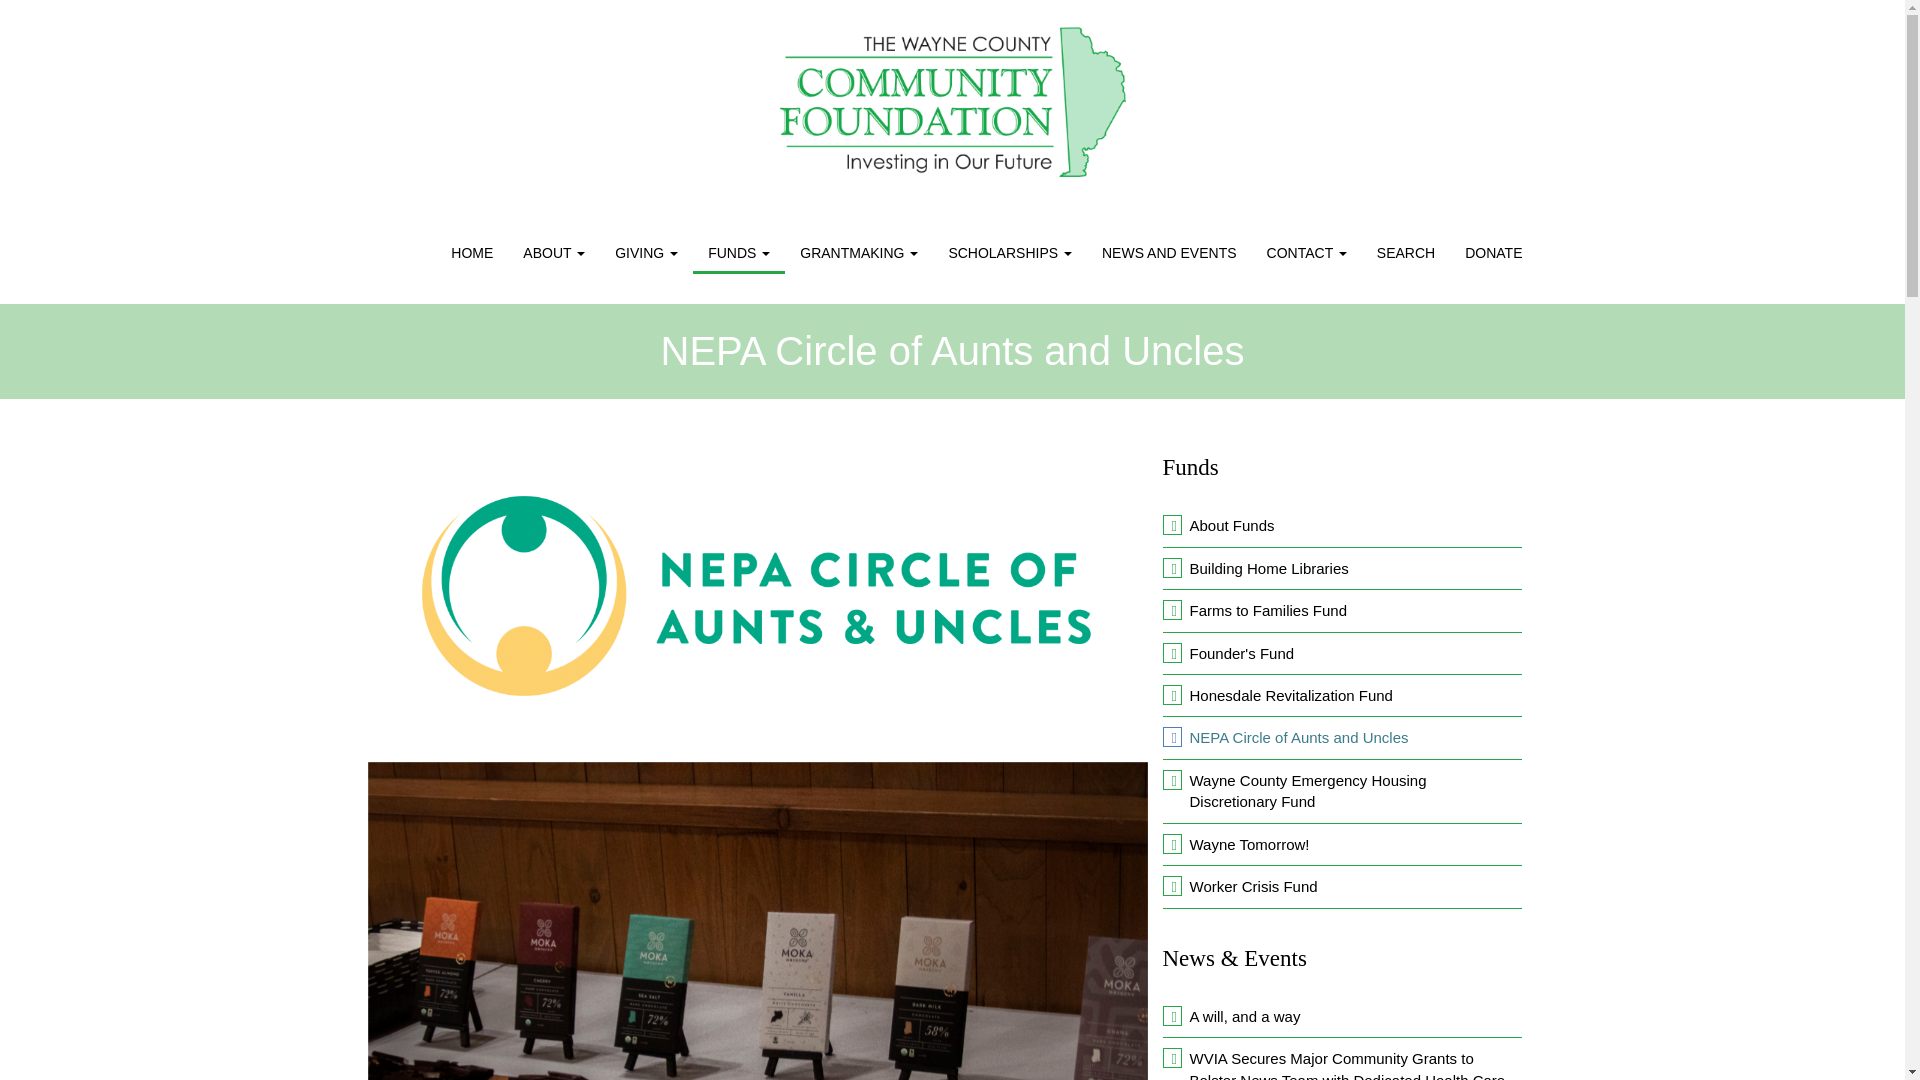 This screenshot has height=1080, width=1920. Describe the element at coordinates (739, 253) in the screenshot. I see `FUNDS` at that location.